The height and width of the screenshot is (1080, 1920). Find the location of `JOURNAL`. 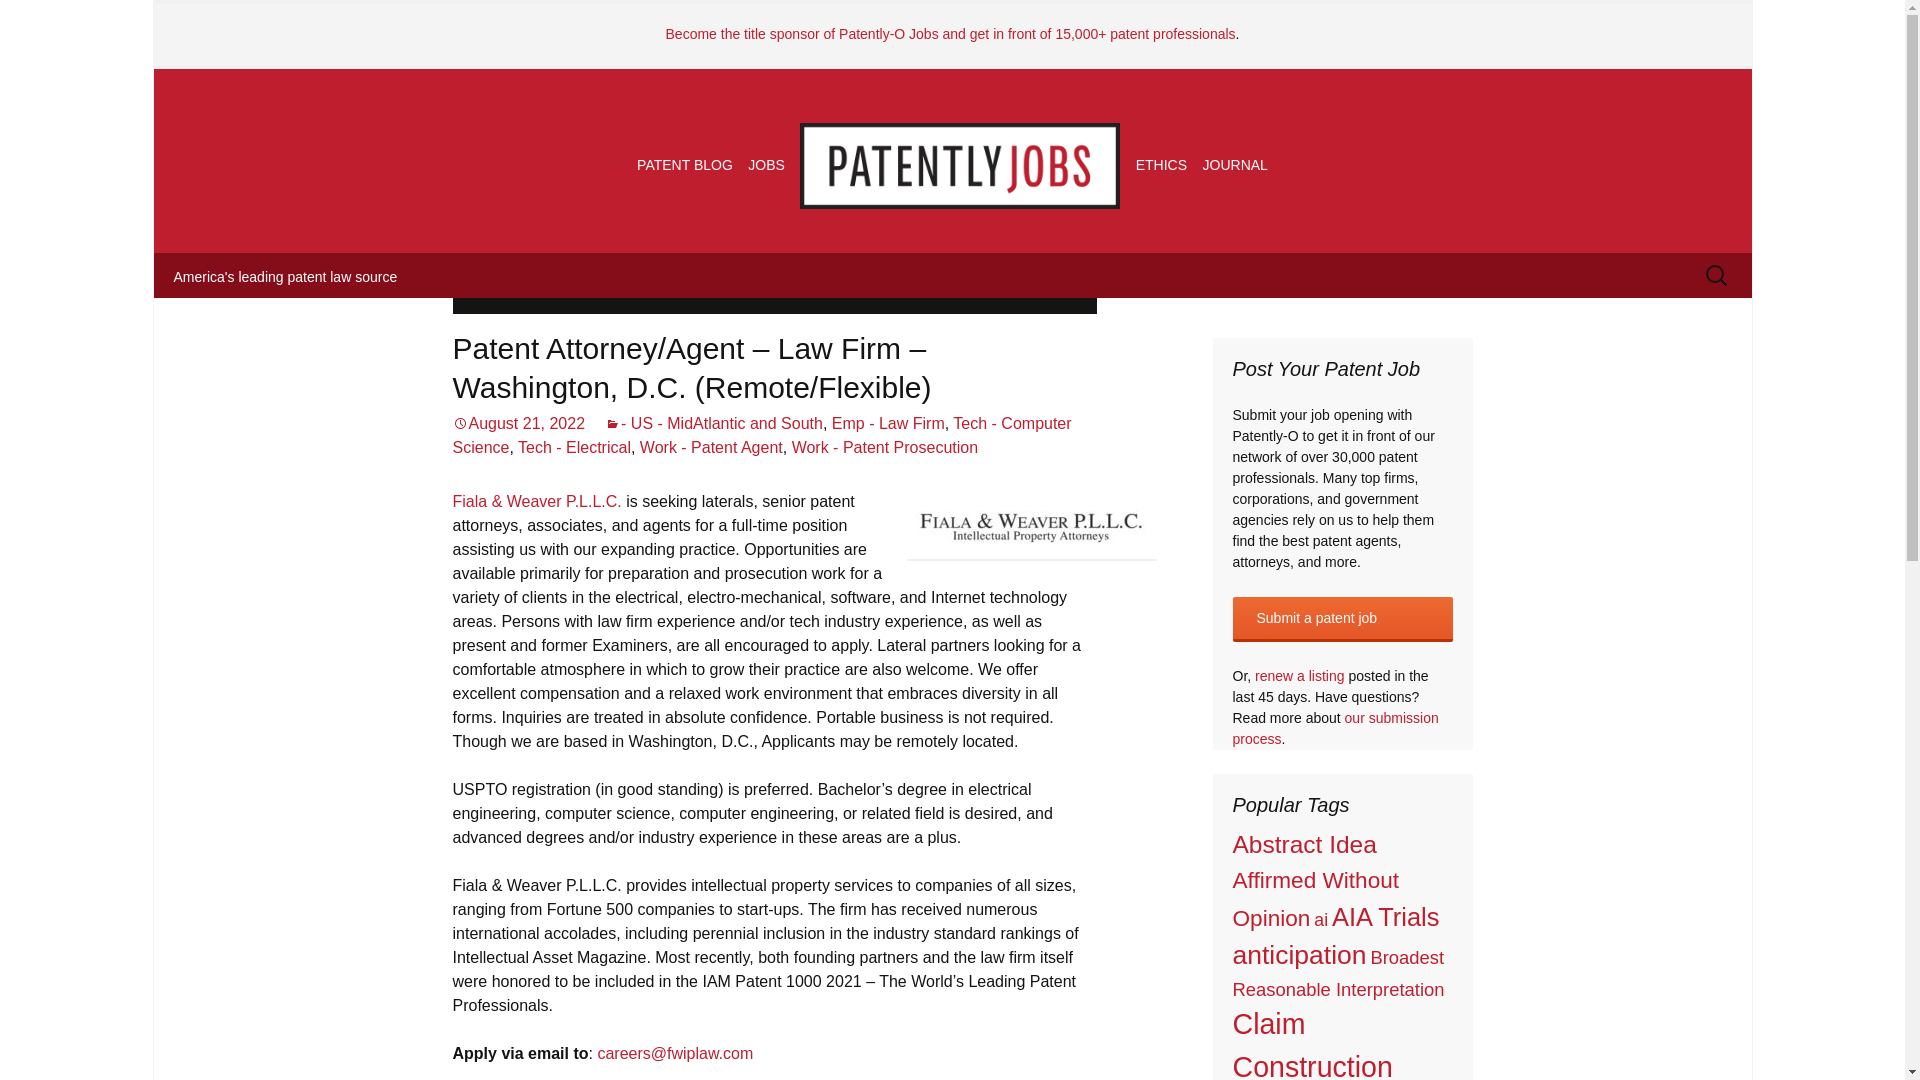

JOURNAL is located at coordinates (1235, 164).